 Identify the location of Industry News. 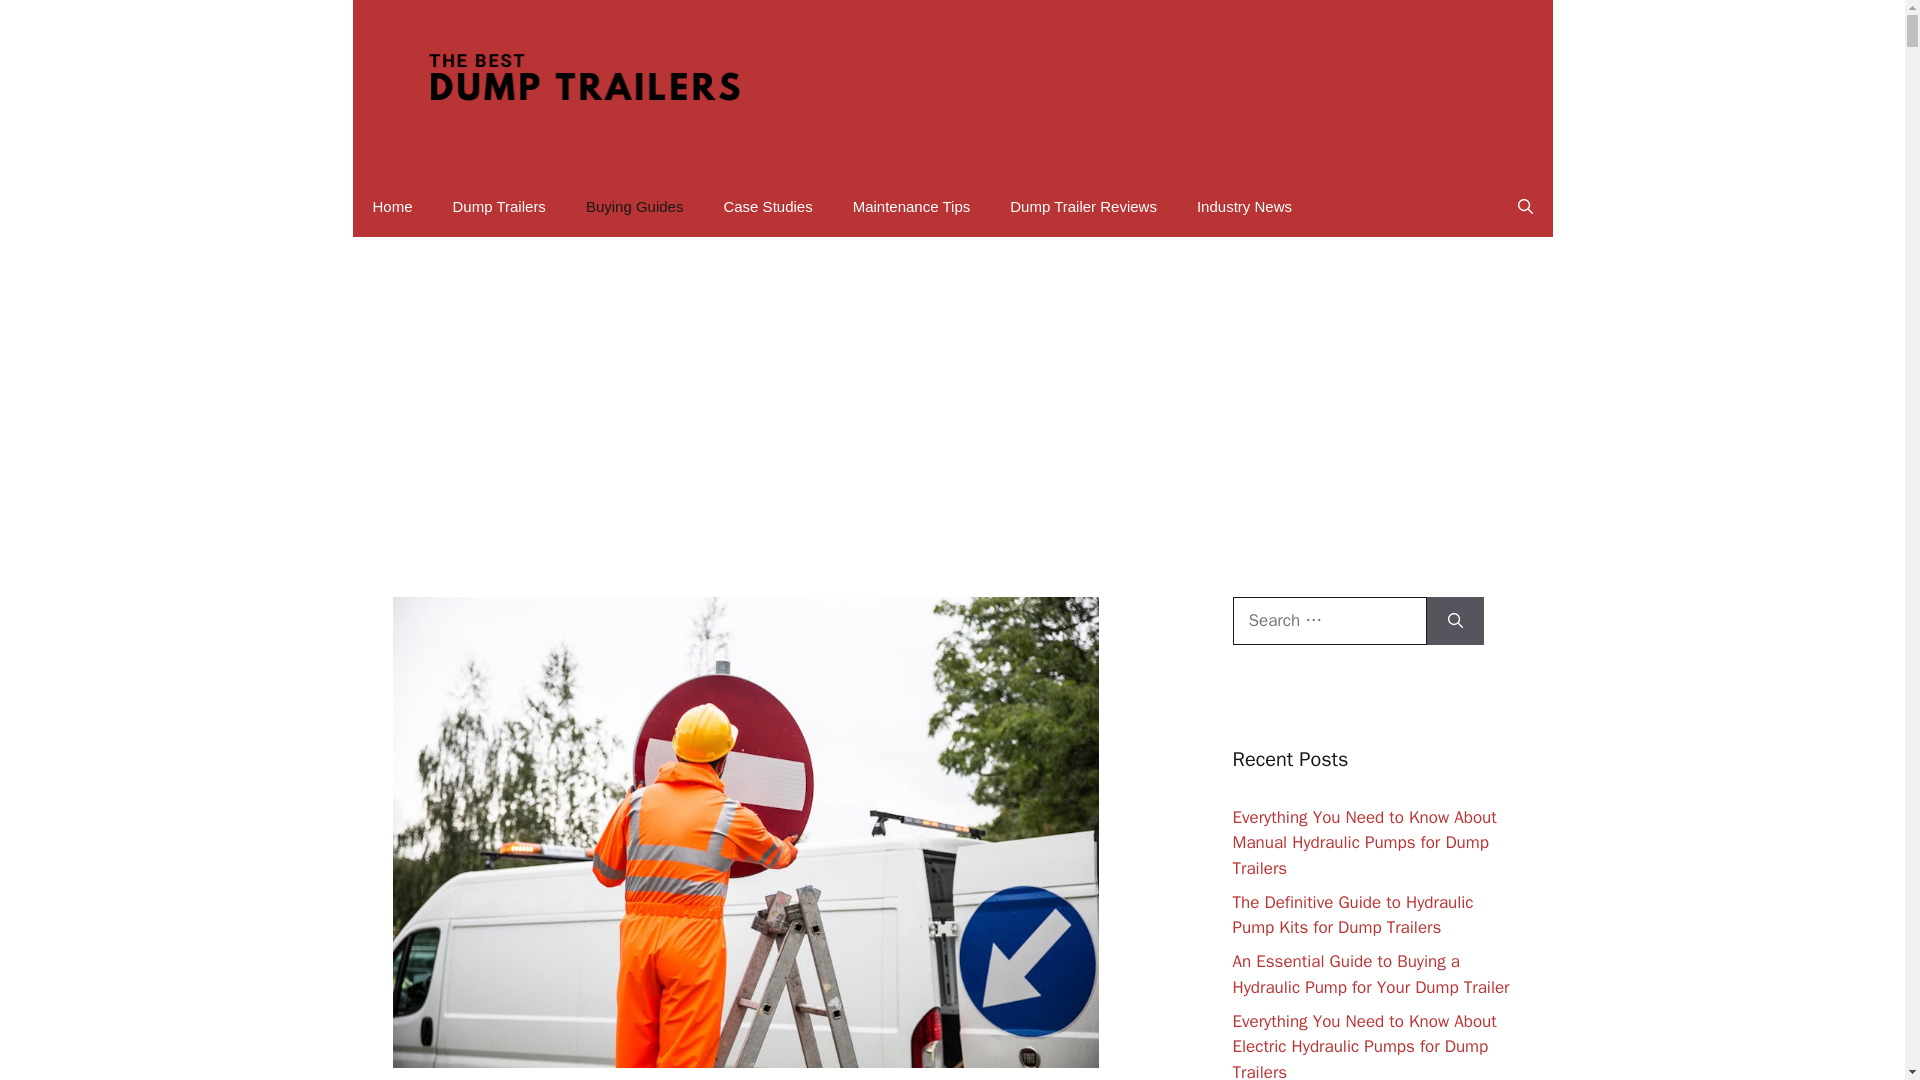
(1244, 206).